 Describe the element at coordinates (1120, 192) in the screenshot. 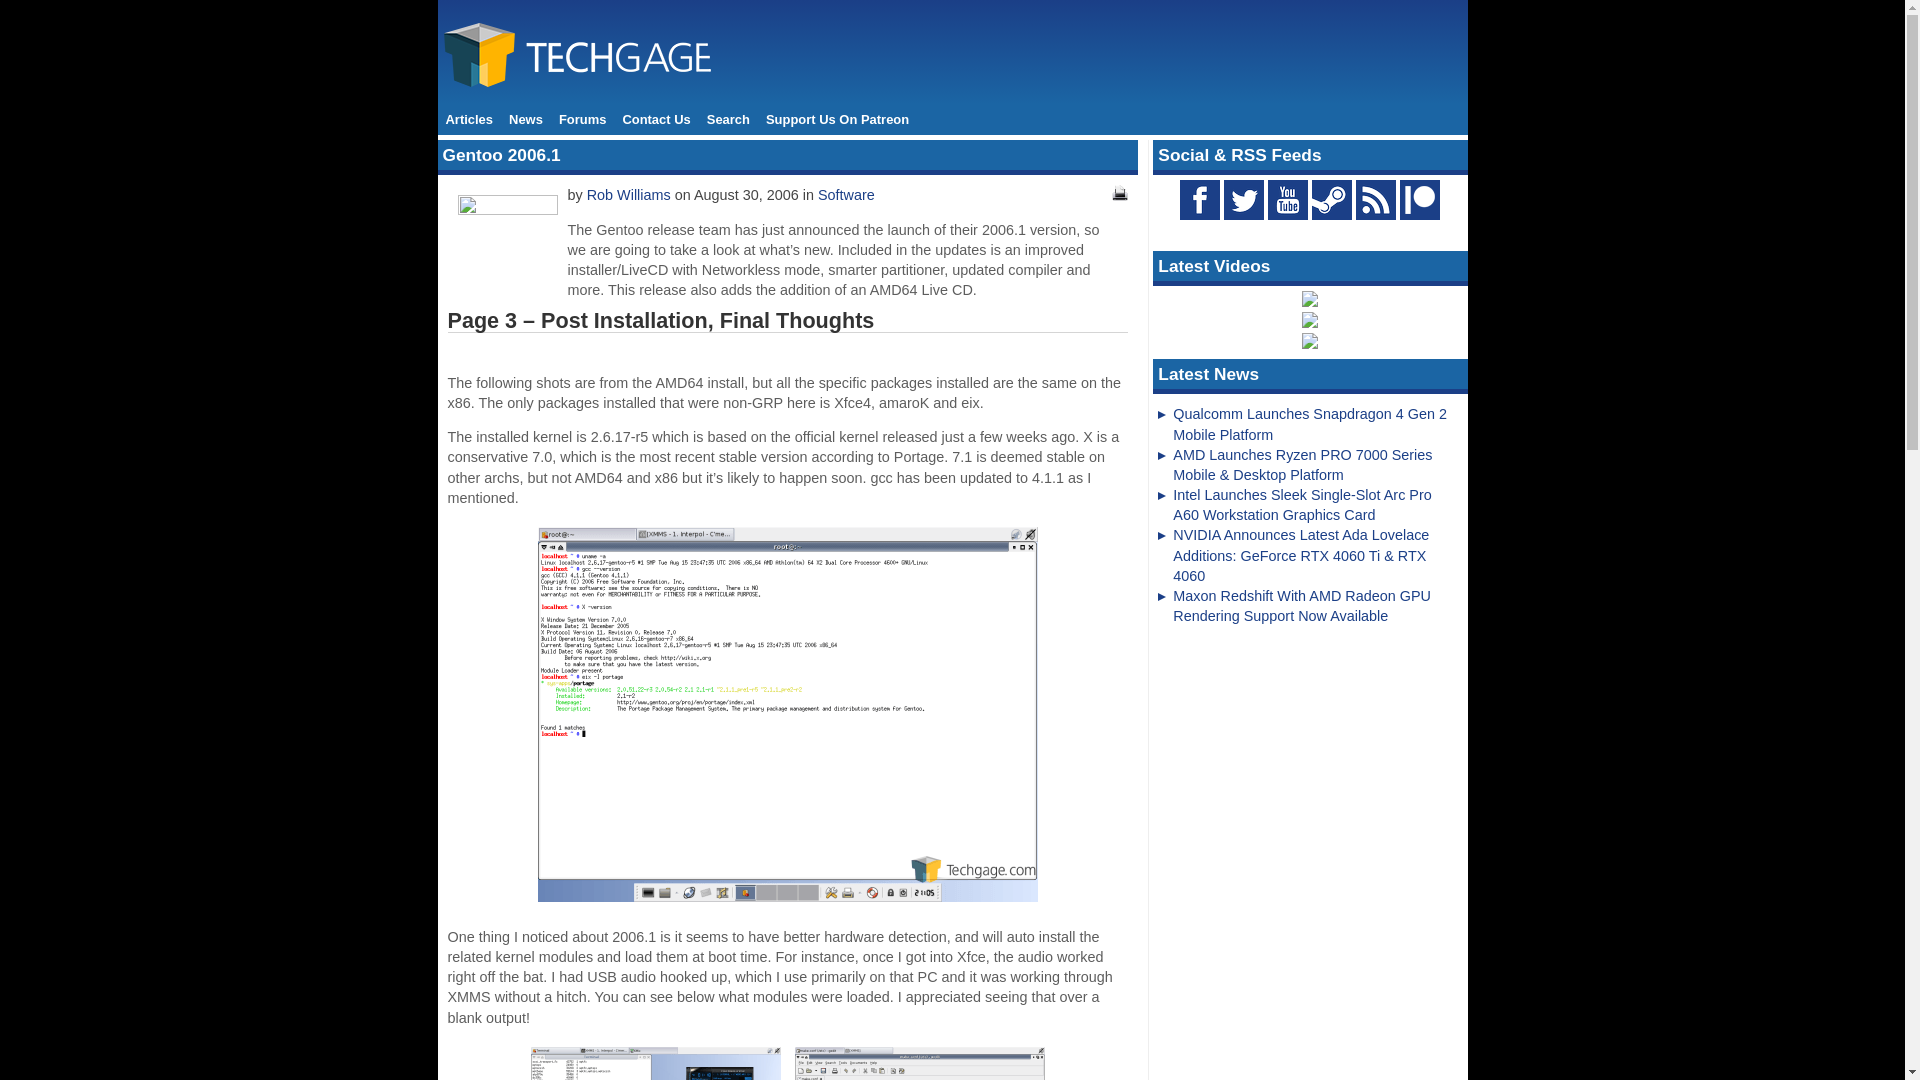

I see `Print` at that location.